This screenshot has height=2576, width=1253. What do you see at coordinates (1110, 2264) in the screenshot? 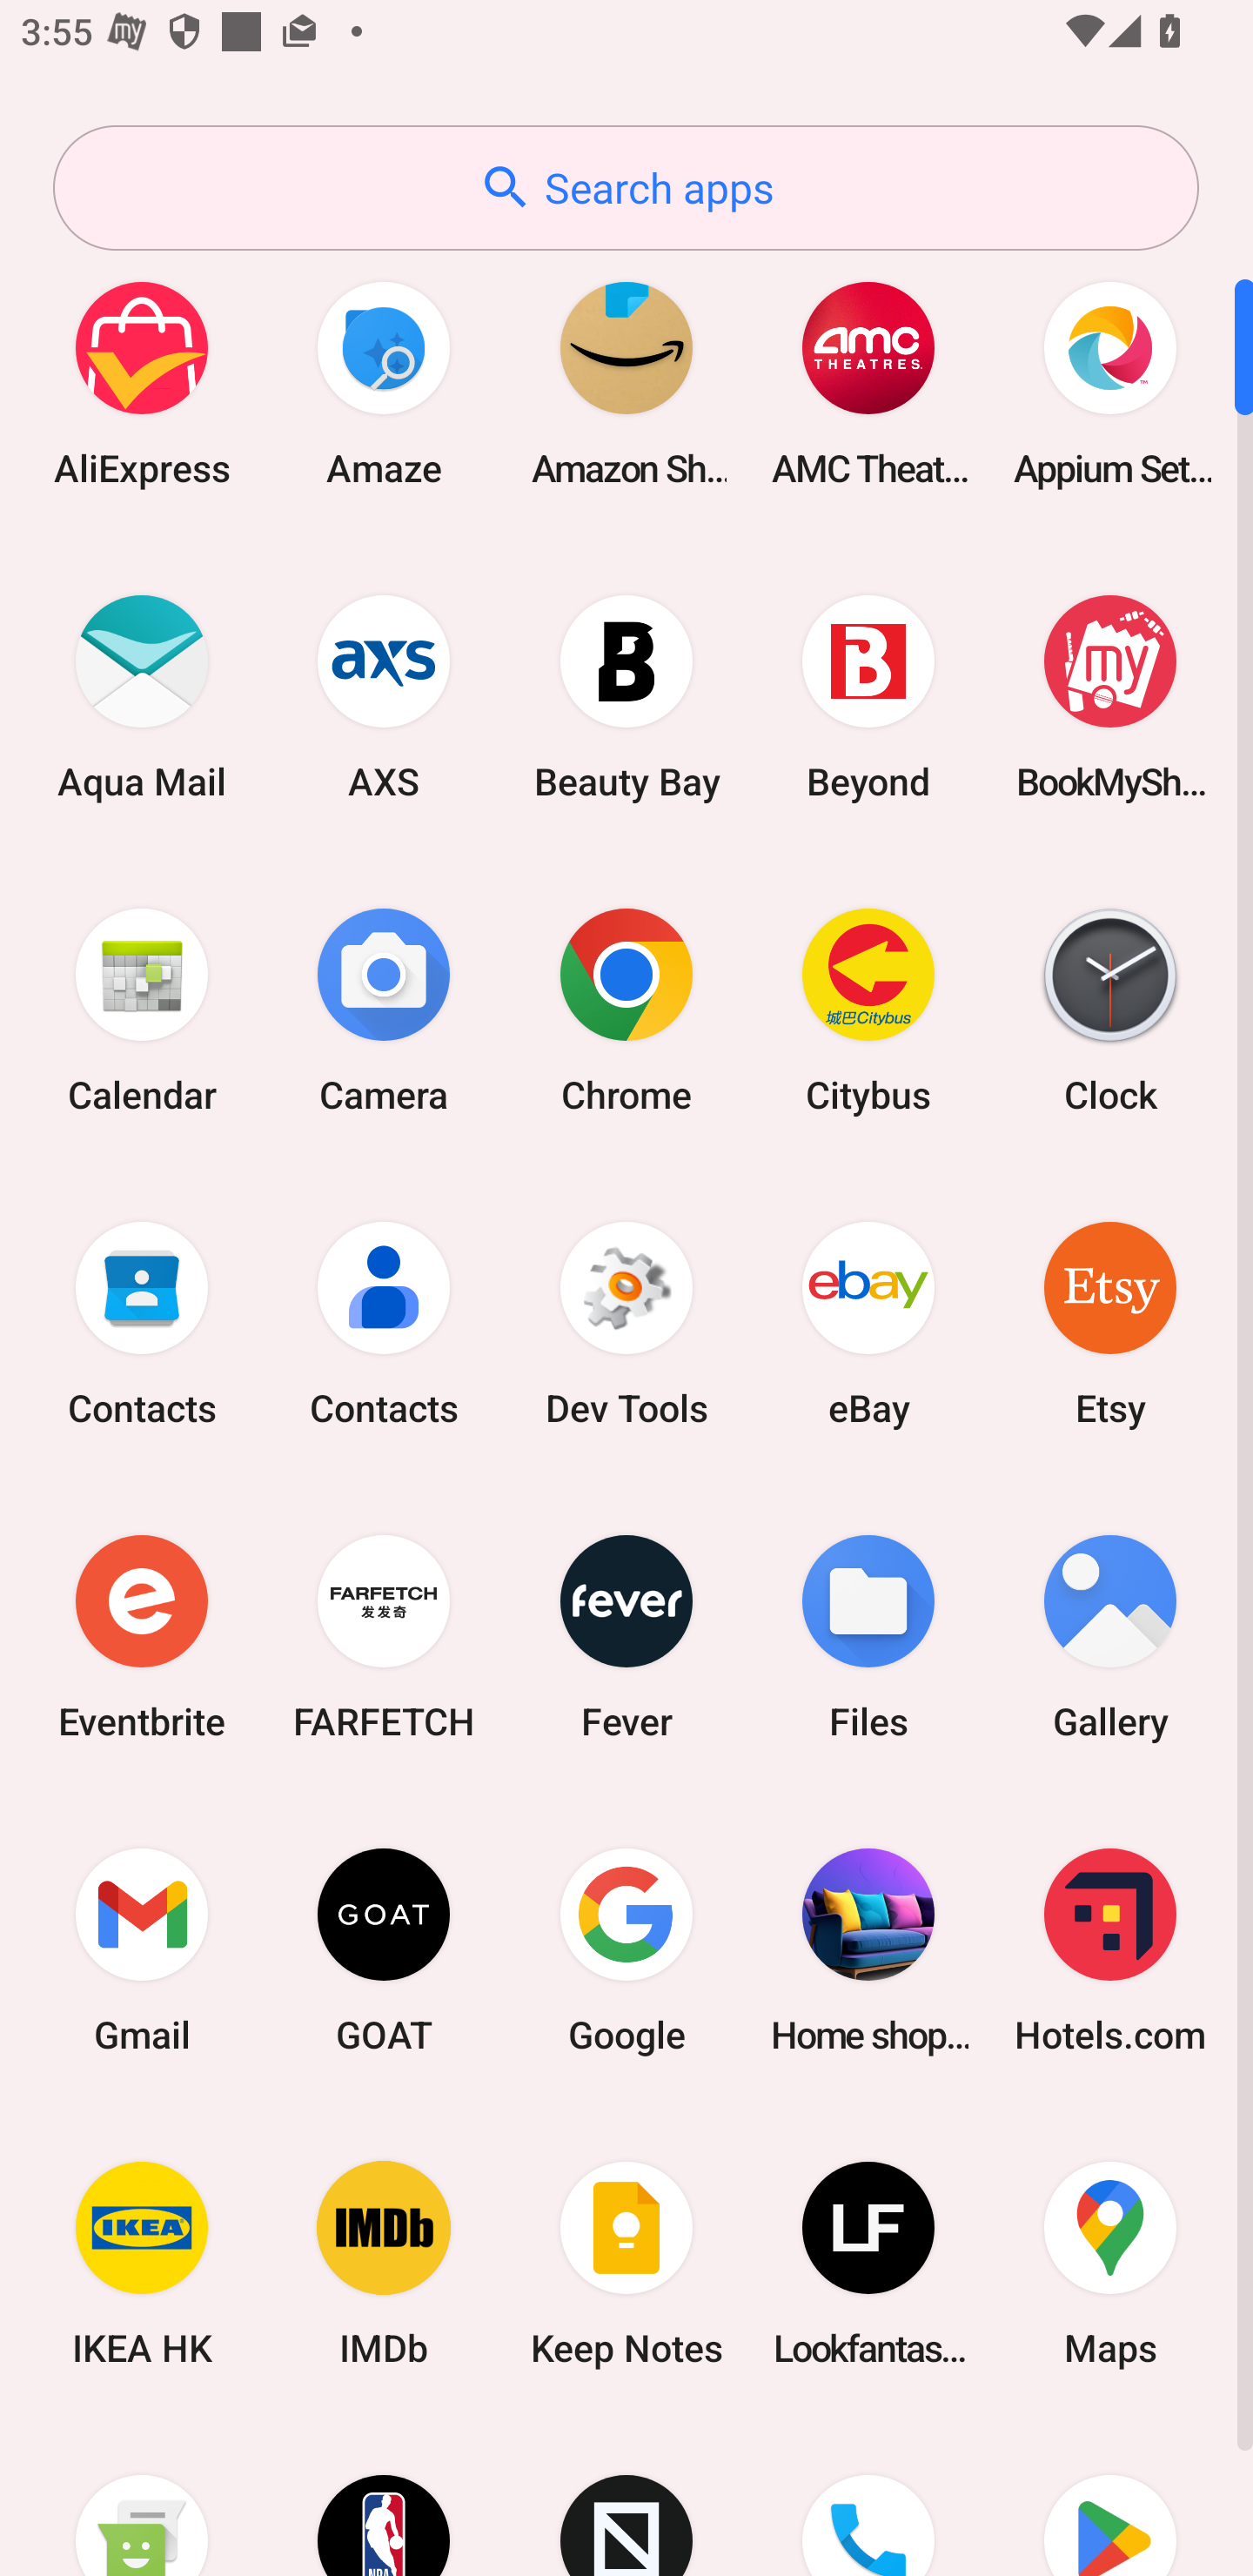
I see `Maps` at bounding box center [1110, 2264].